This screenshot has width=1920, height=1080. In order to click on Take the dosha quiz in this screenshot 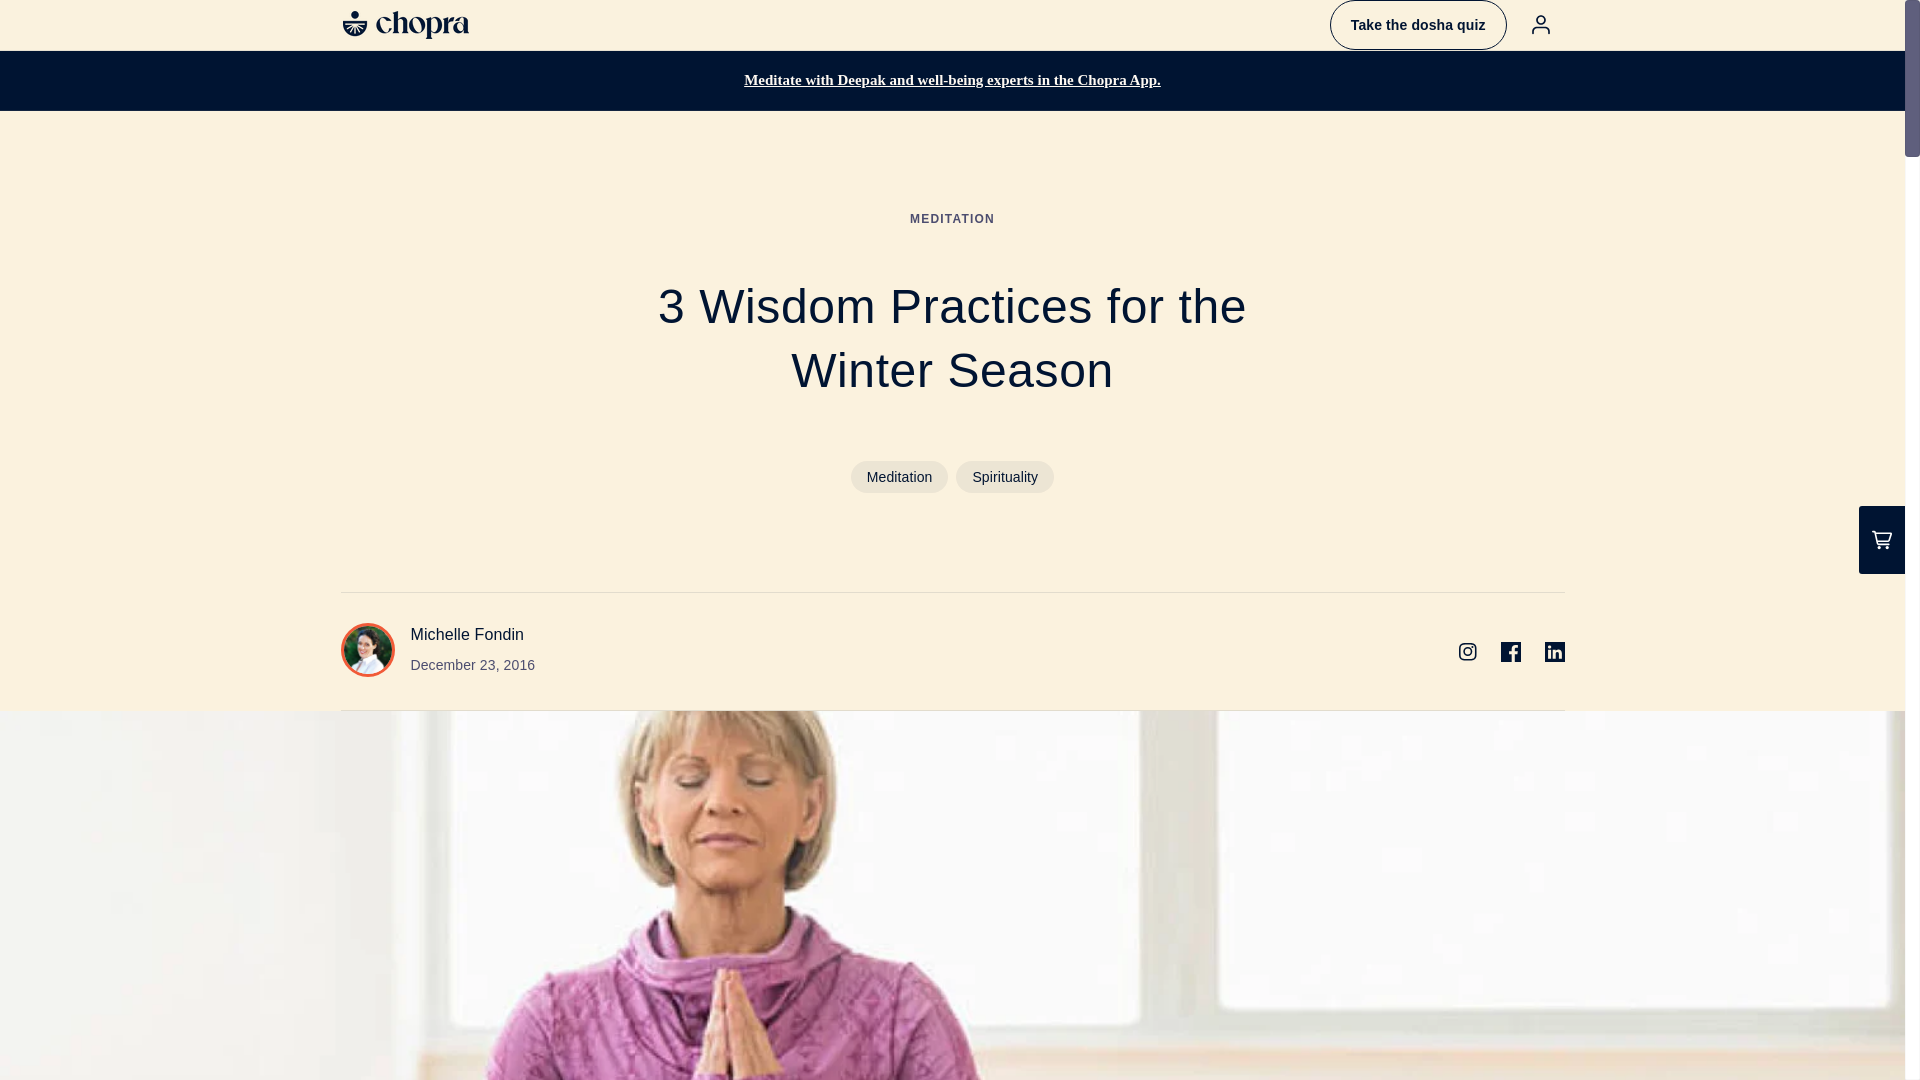, I will do `click(1418, 24)`.